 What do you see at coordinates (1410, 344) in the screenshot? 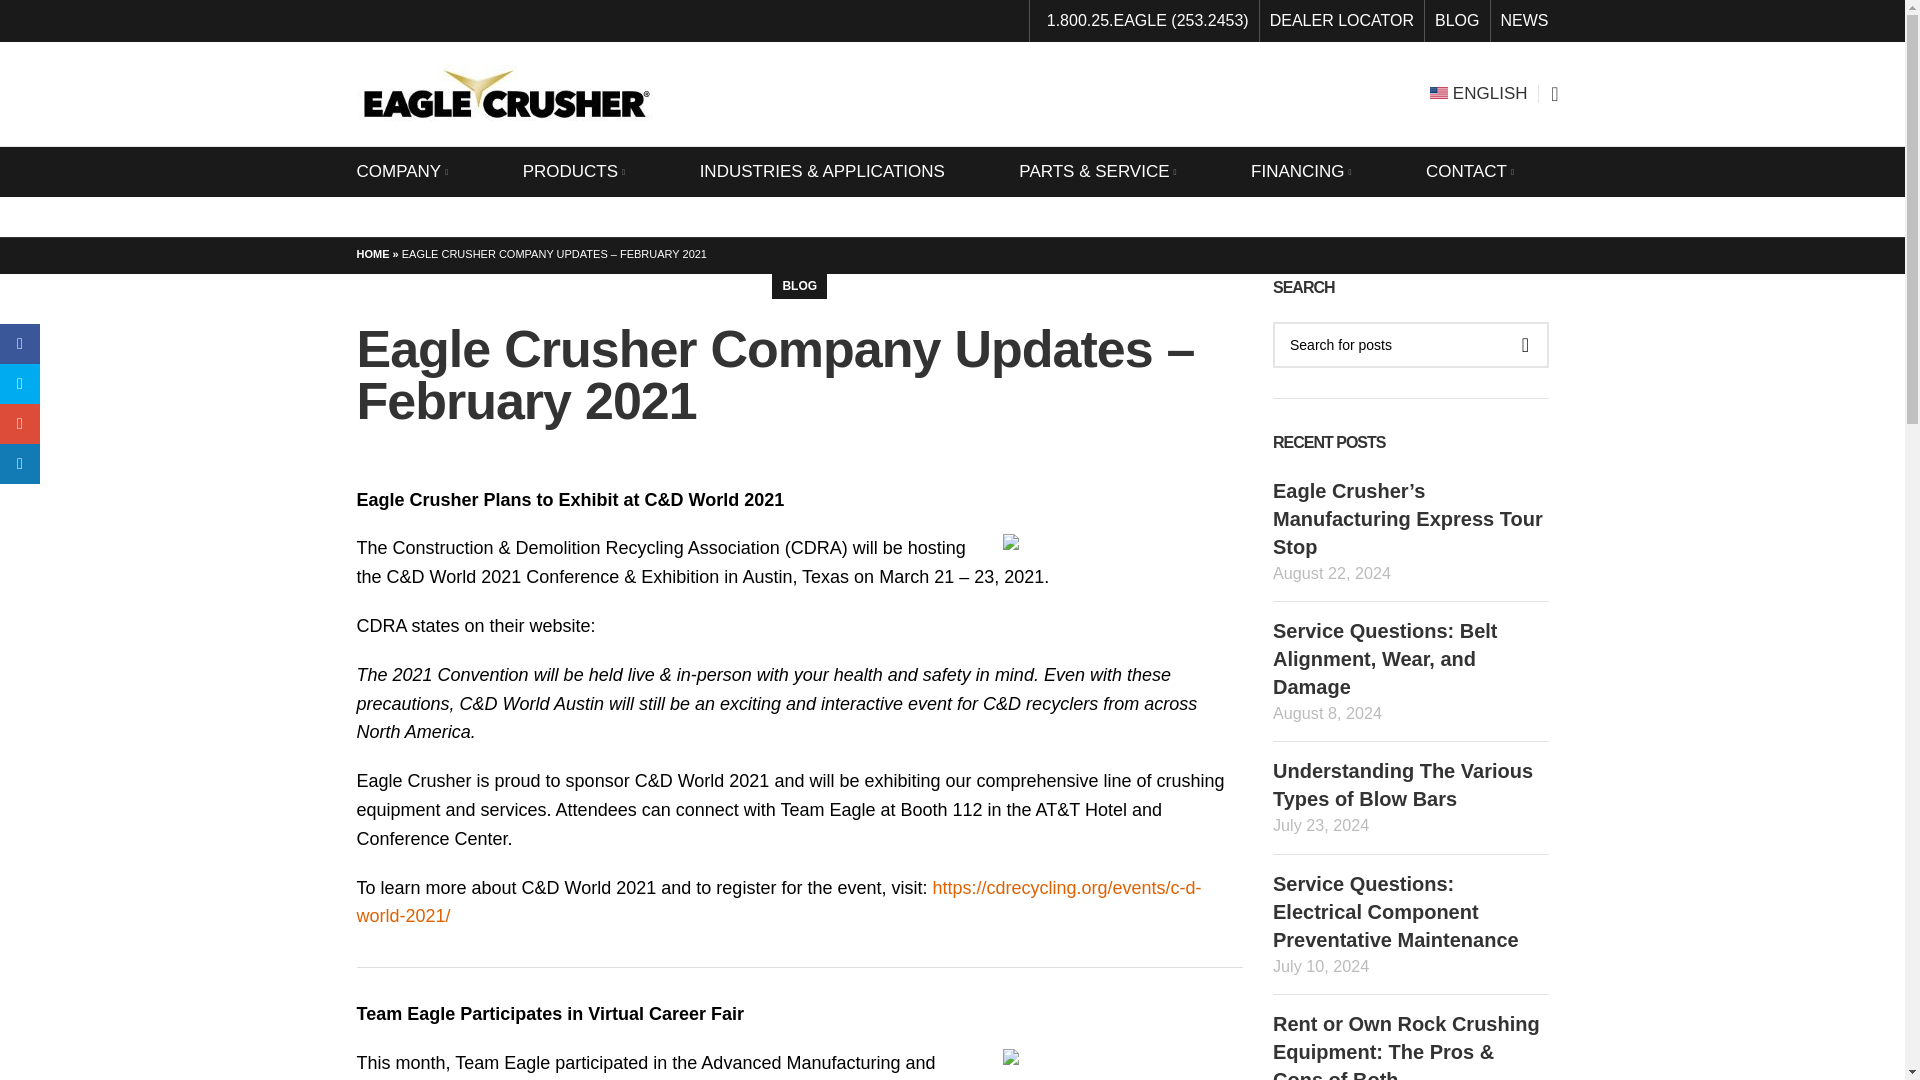
I see `Search for posts` at bounding box center [1410, 344].